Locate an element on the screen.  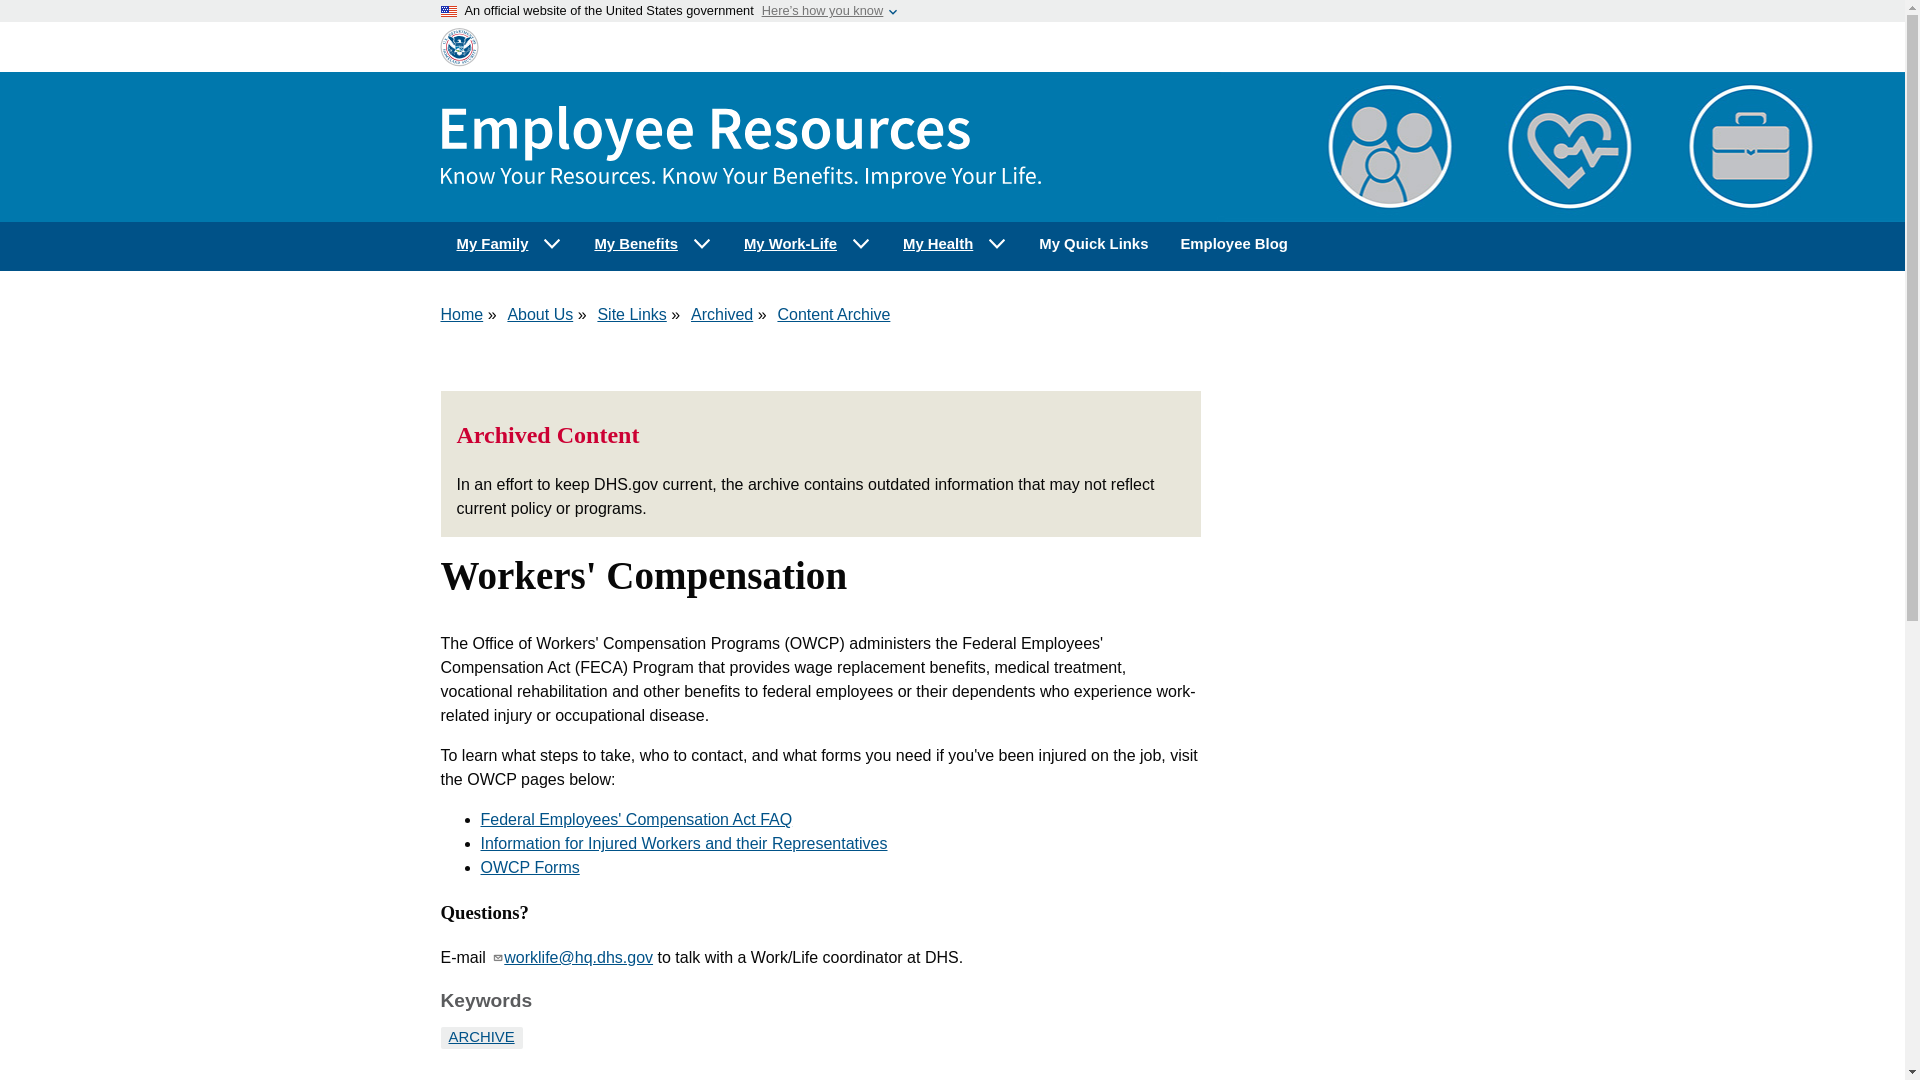
My Health is located at coordinates (955, 244).